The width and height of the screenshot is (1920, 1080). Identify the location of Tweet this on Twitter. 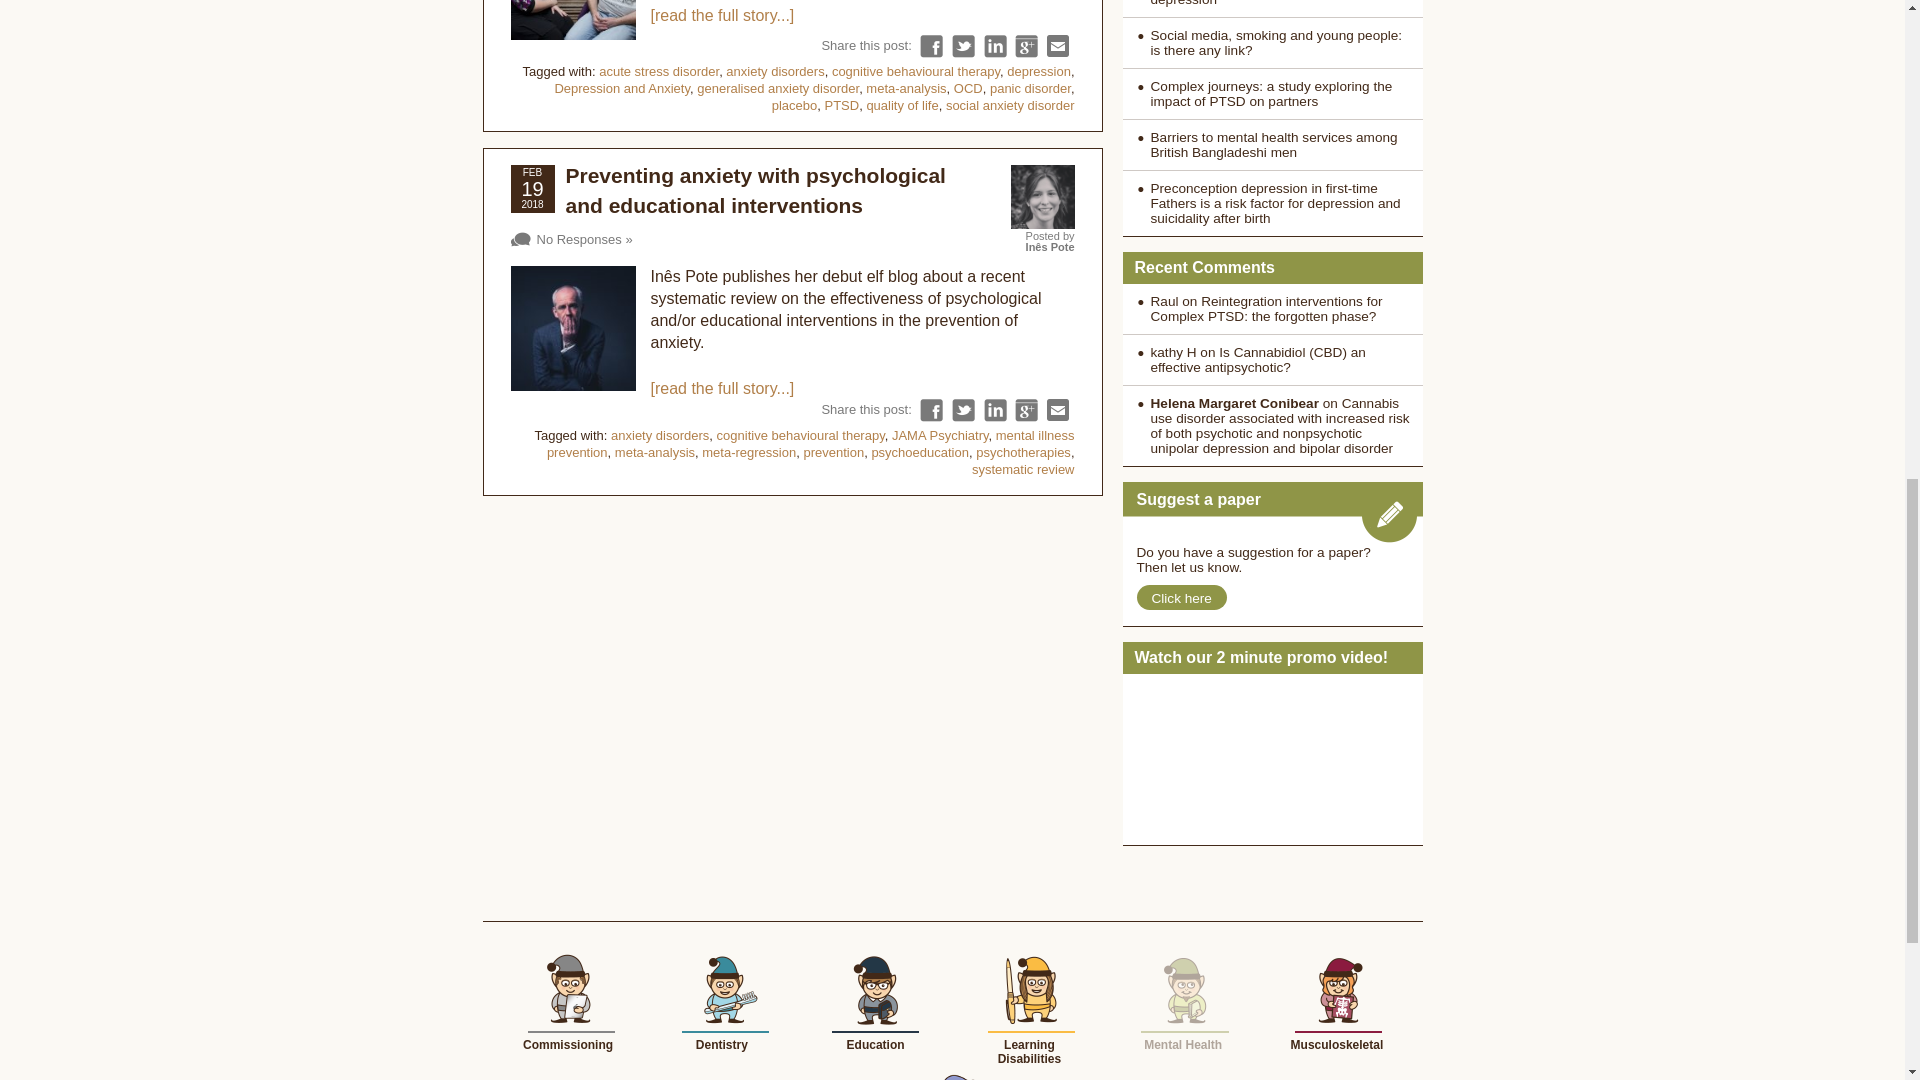
(964, 410).